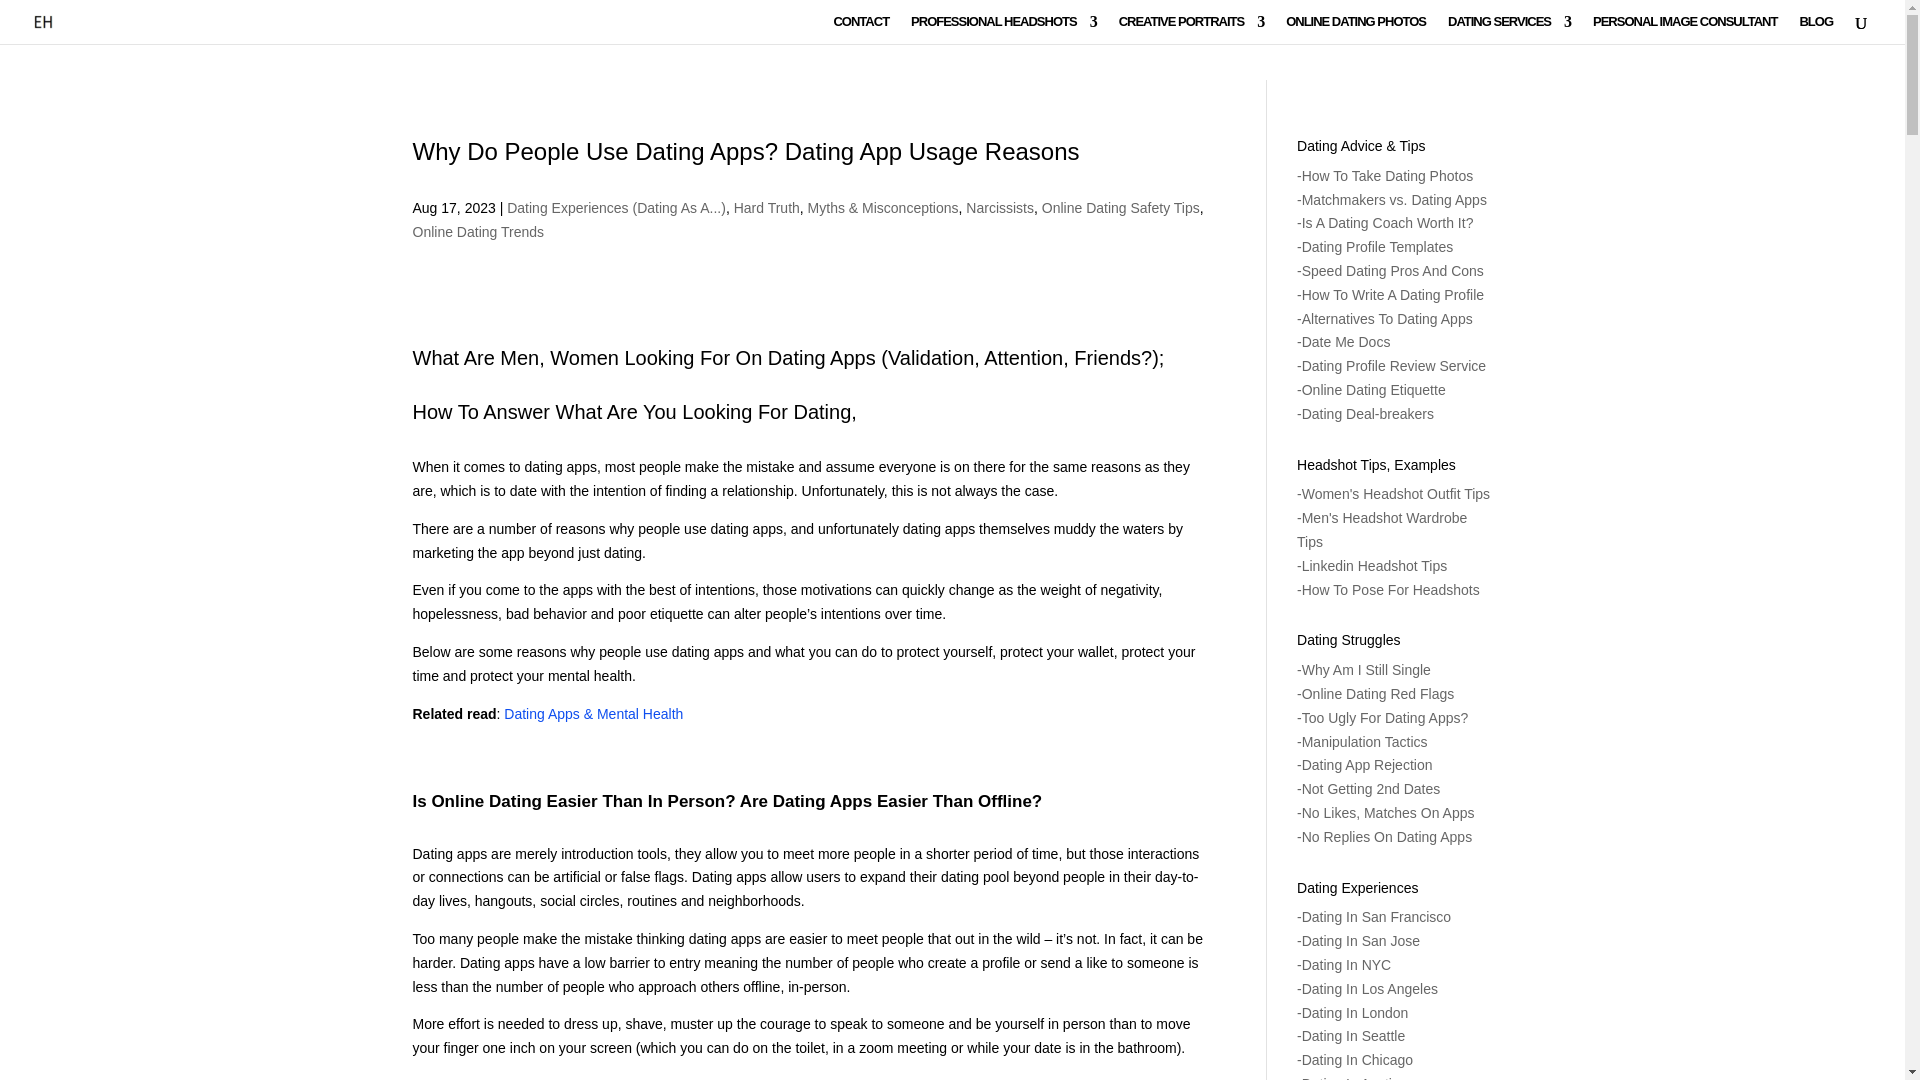 This screenshot has width=1920, height=1080. What do you see at coordinates (1356, 30) in the screenshot?
I see `ONLINE DATING PHOTOS` at bounding box center [1356, 30].